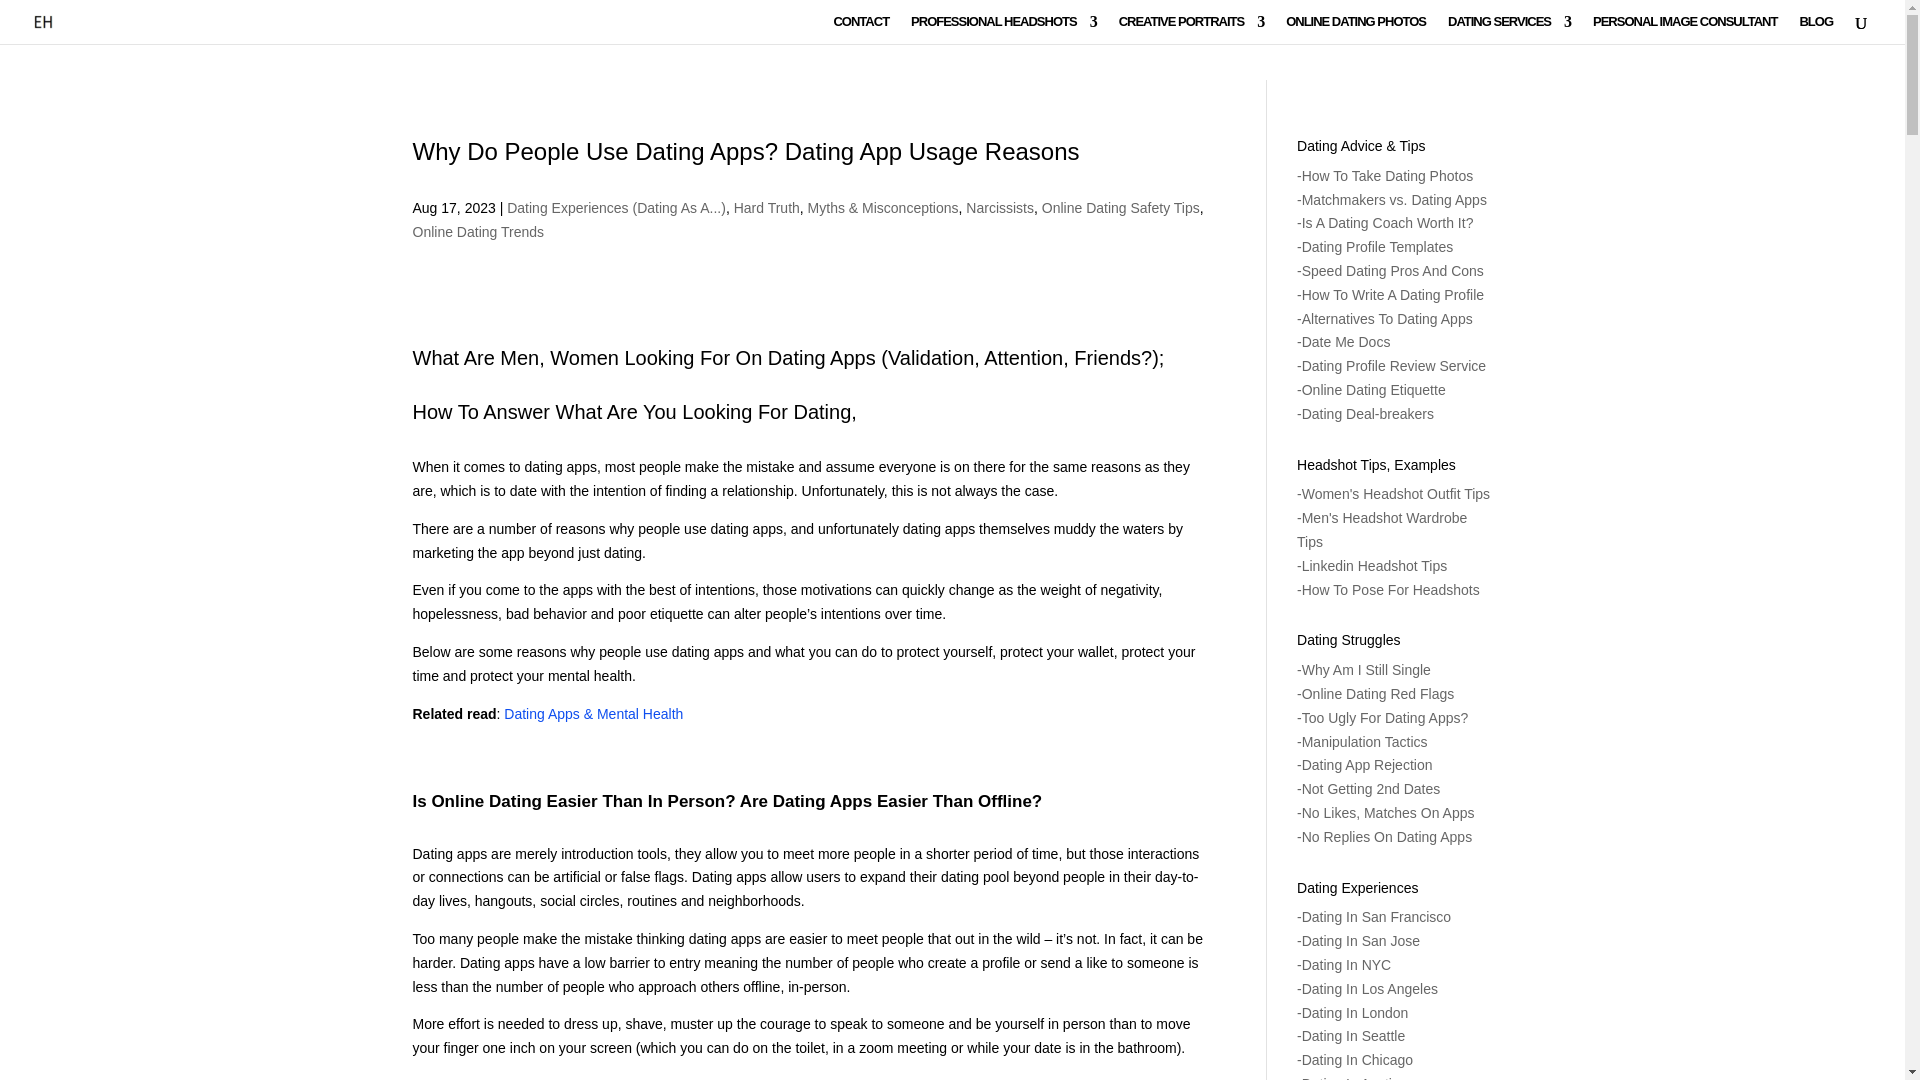 This screenshot has width=1920, height=1080. What do you see at coordinates (1356, 30) in the screenshot?
I see `ONLINE DATING PHOTOS` at bounding box center [1356, 30].